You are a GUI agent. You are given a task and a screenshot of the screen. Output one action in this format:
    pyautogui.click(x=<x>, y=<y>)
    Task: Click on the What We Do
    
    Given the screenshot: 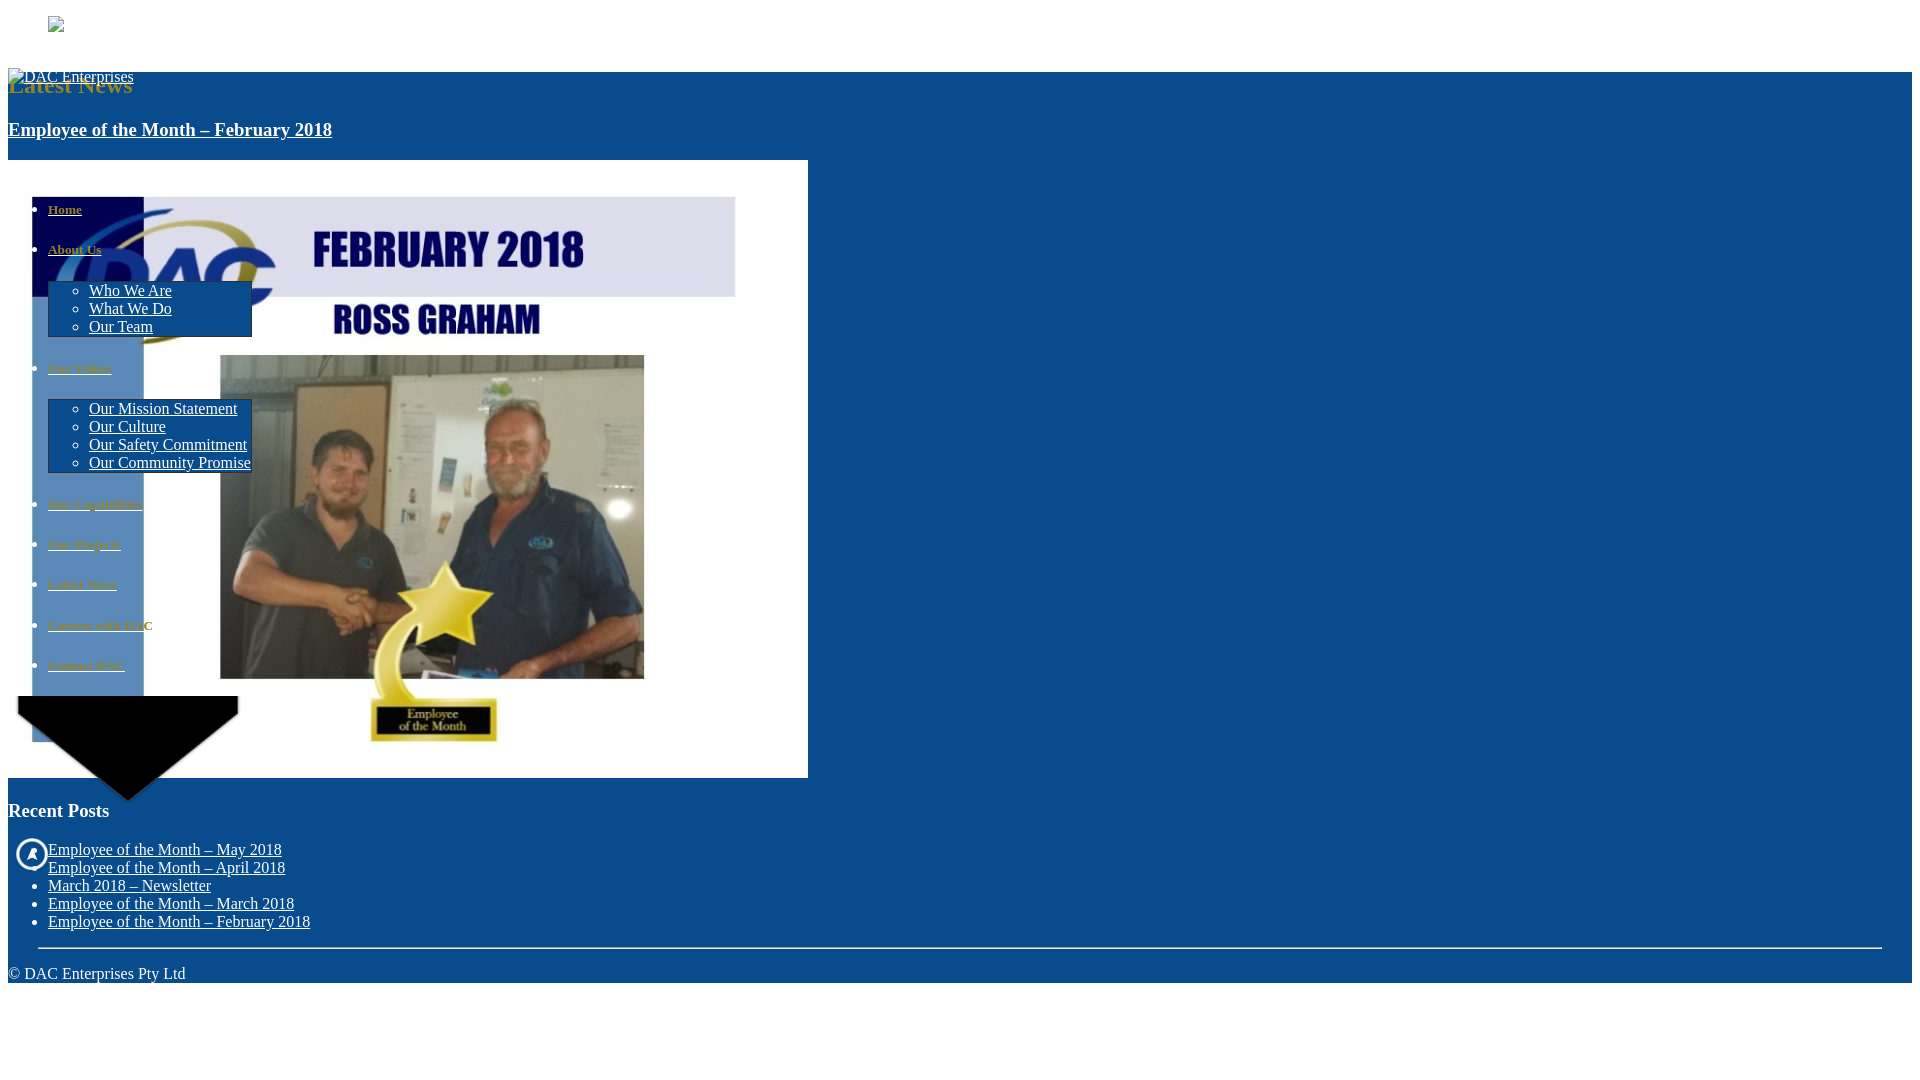 What is the action you would take?
    pyautogui.click(x=130, y=308)
    